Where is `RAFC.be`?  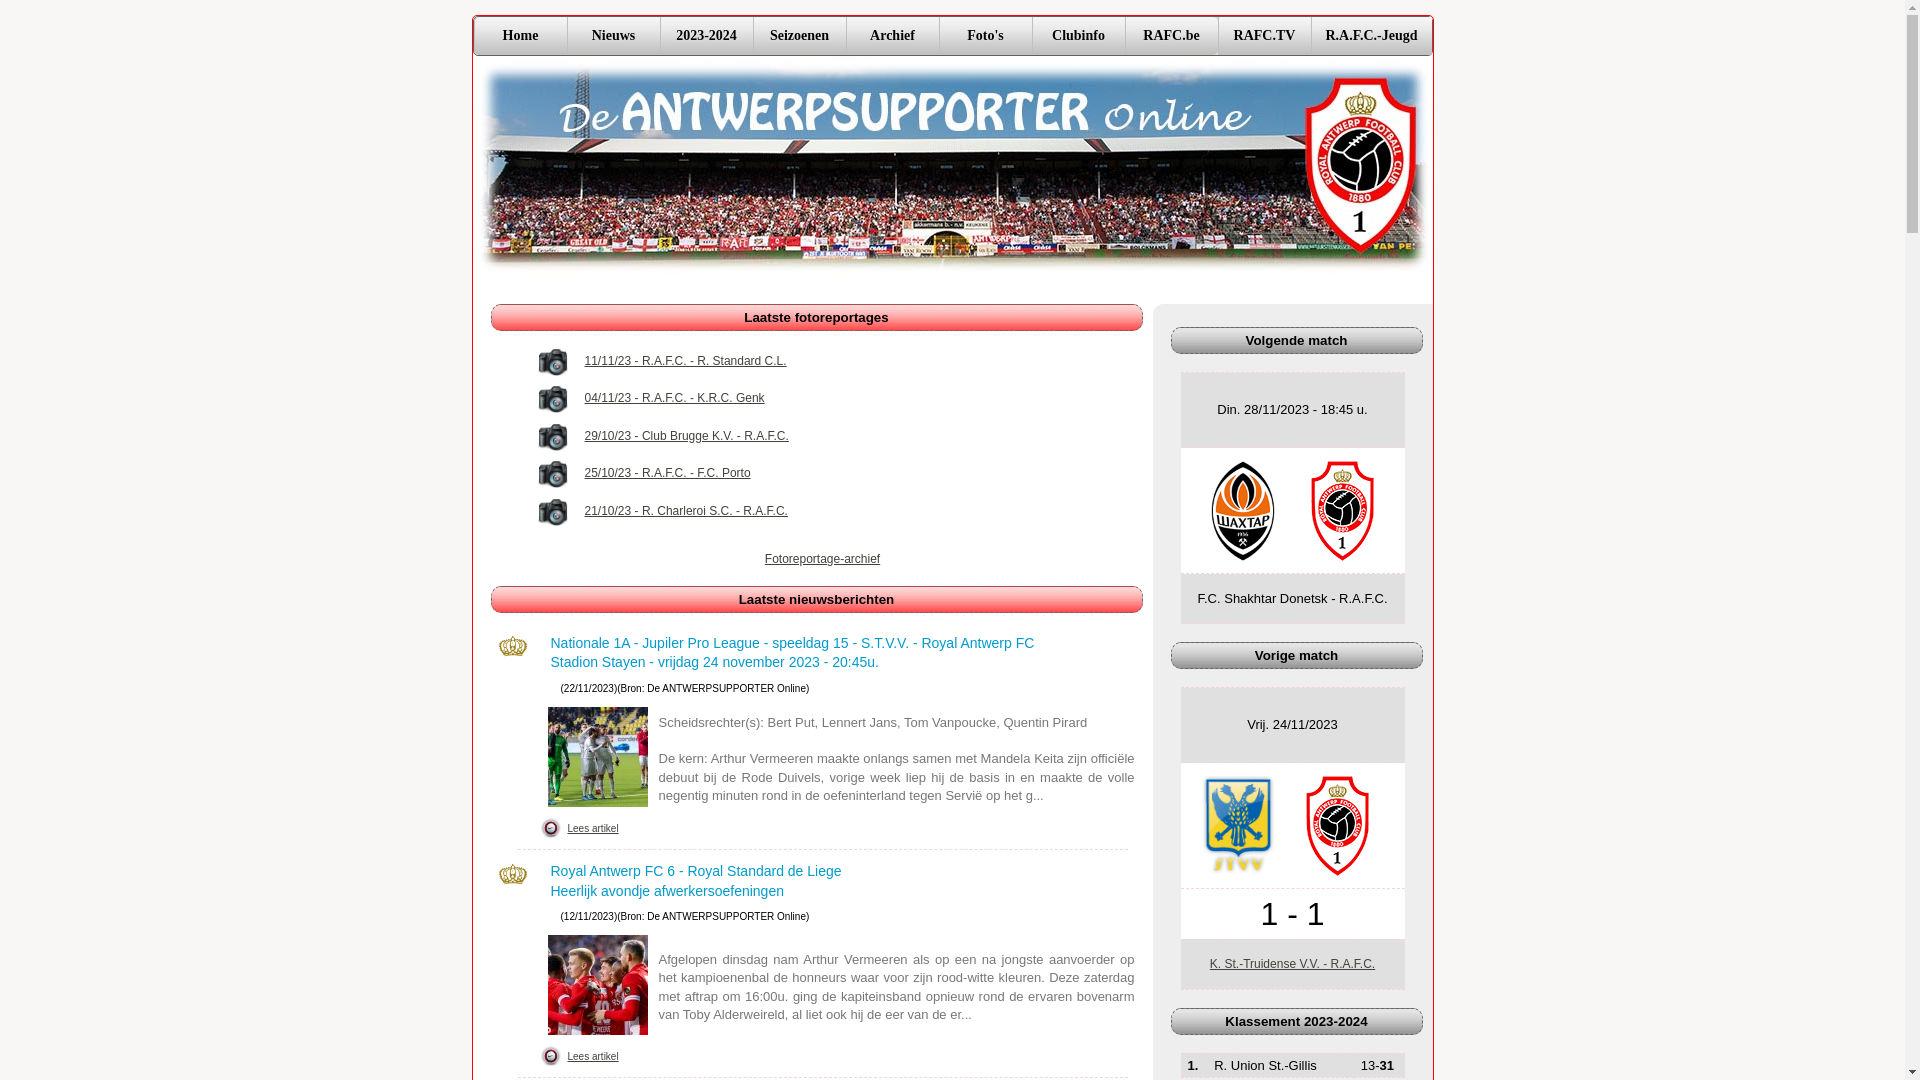
RAFC.be is located at coordinates (1170, 36).